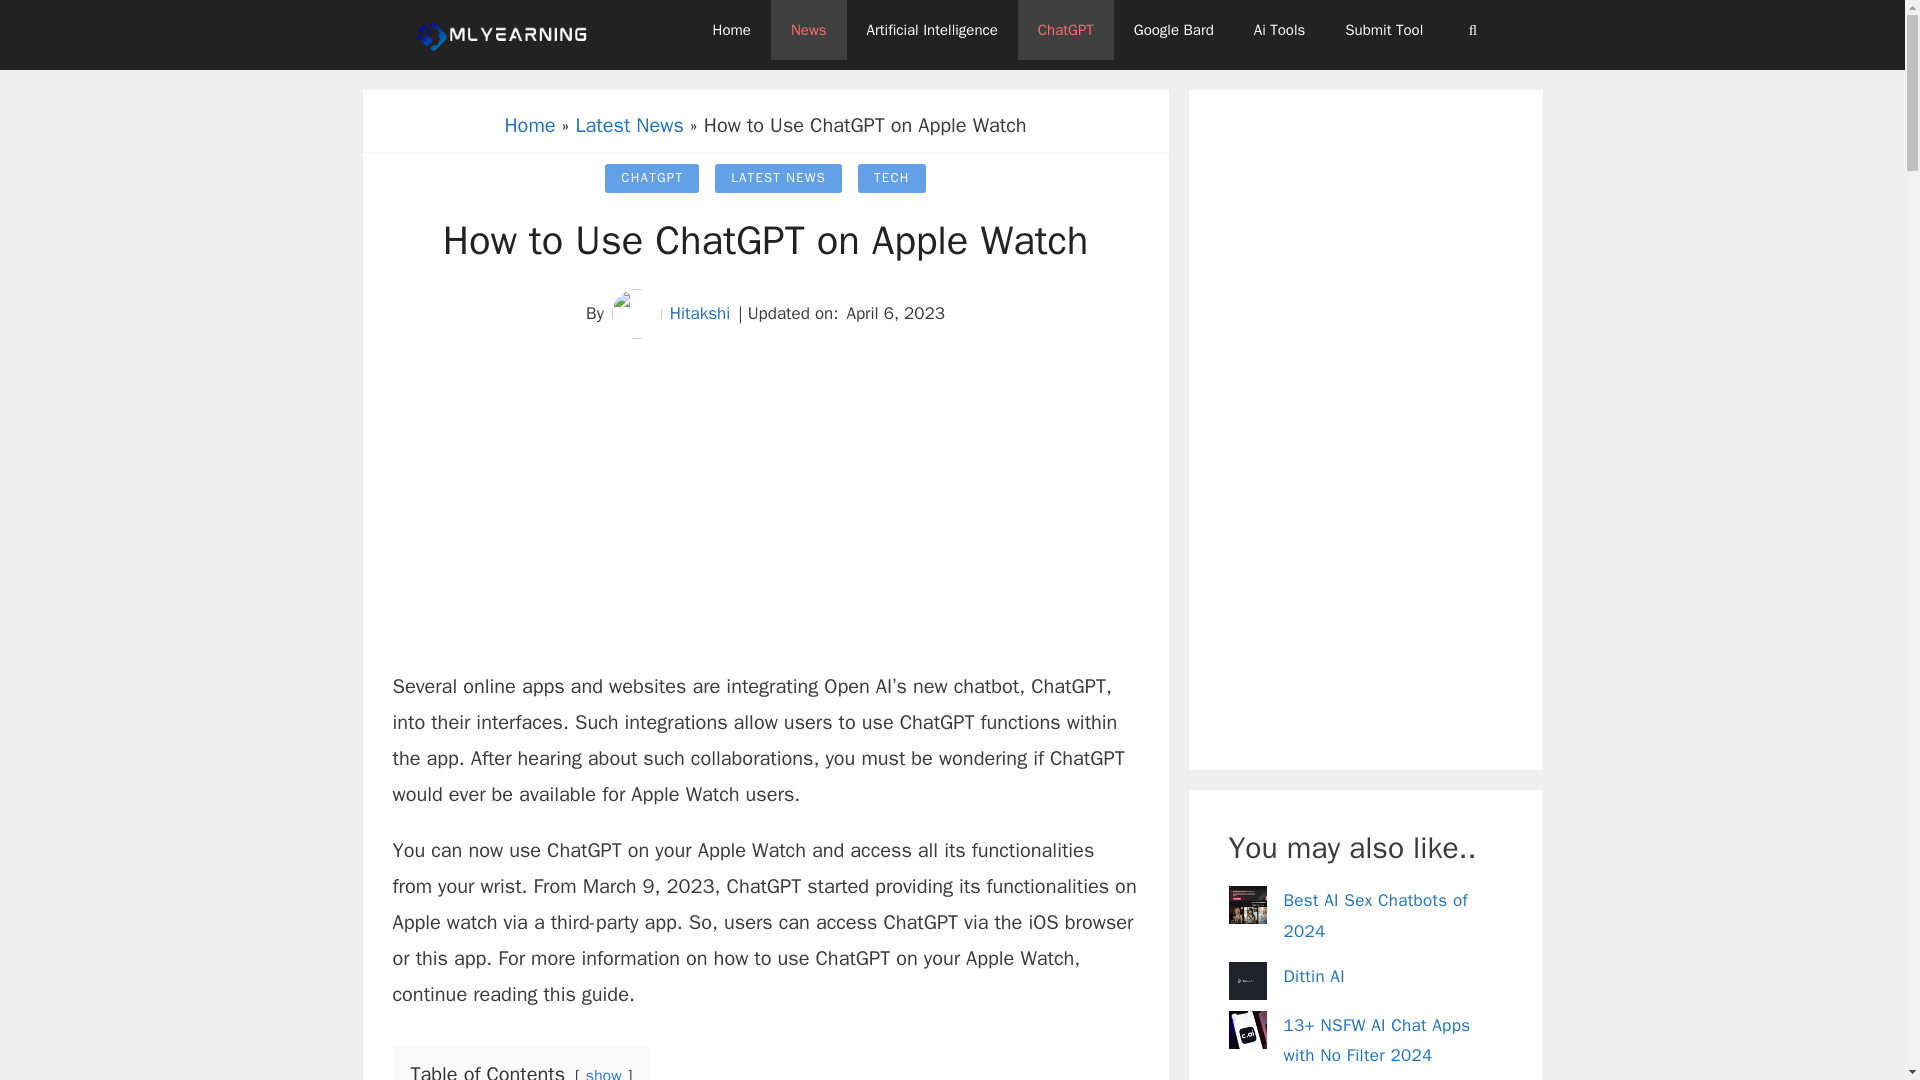 This screenshot has width=1920, height=1080. What do you see at coordinates (1376, 915) in the screenshot?
I see `Best AI Sex Chatbots of 2024` at bounding box center [1376, 915].